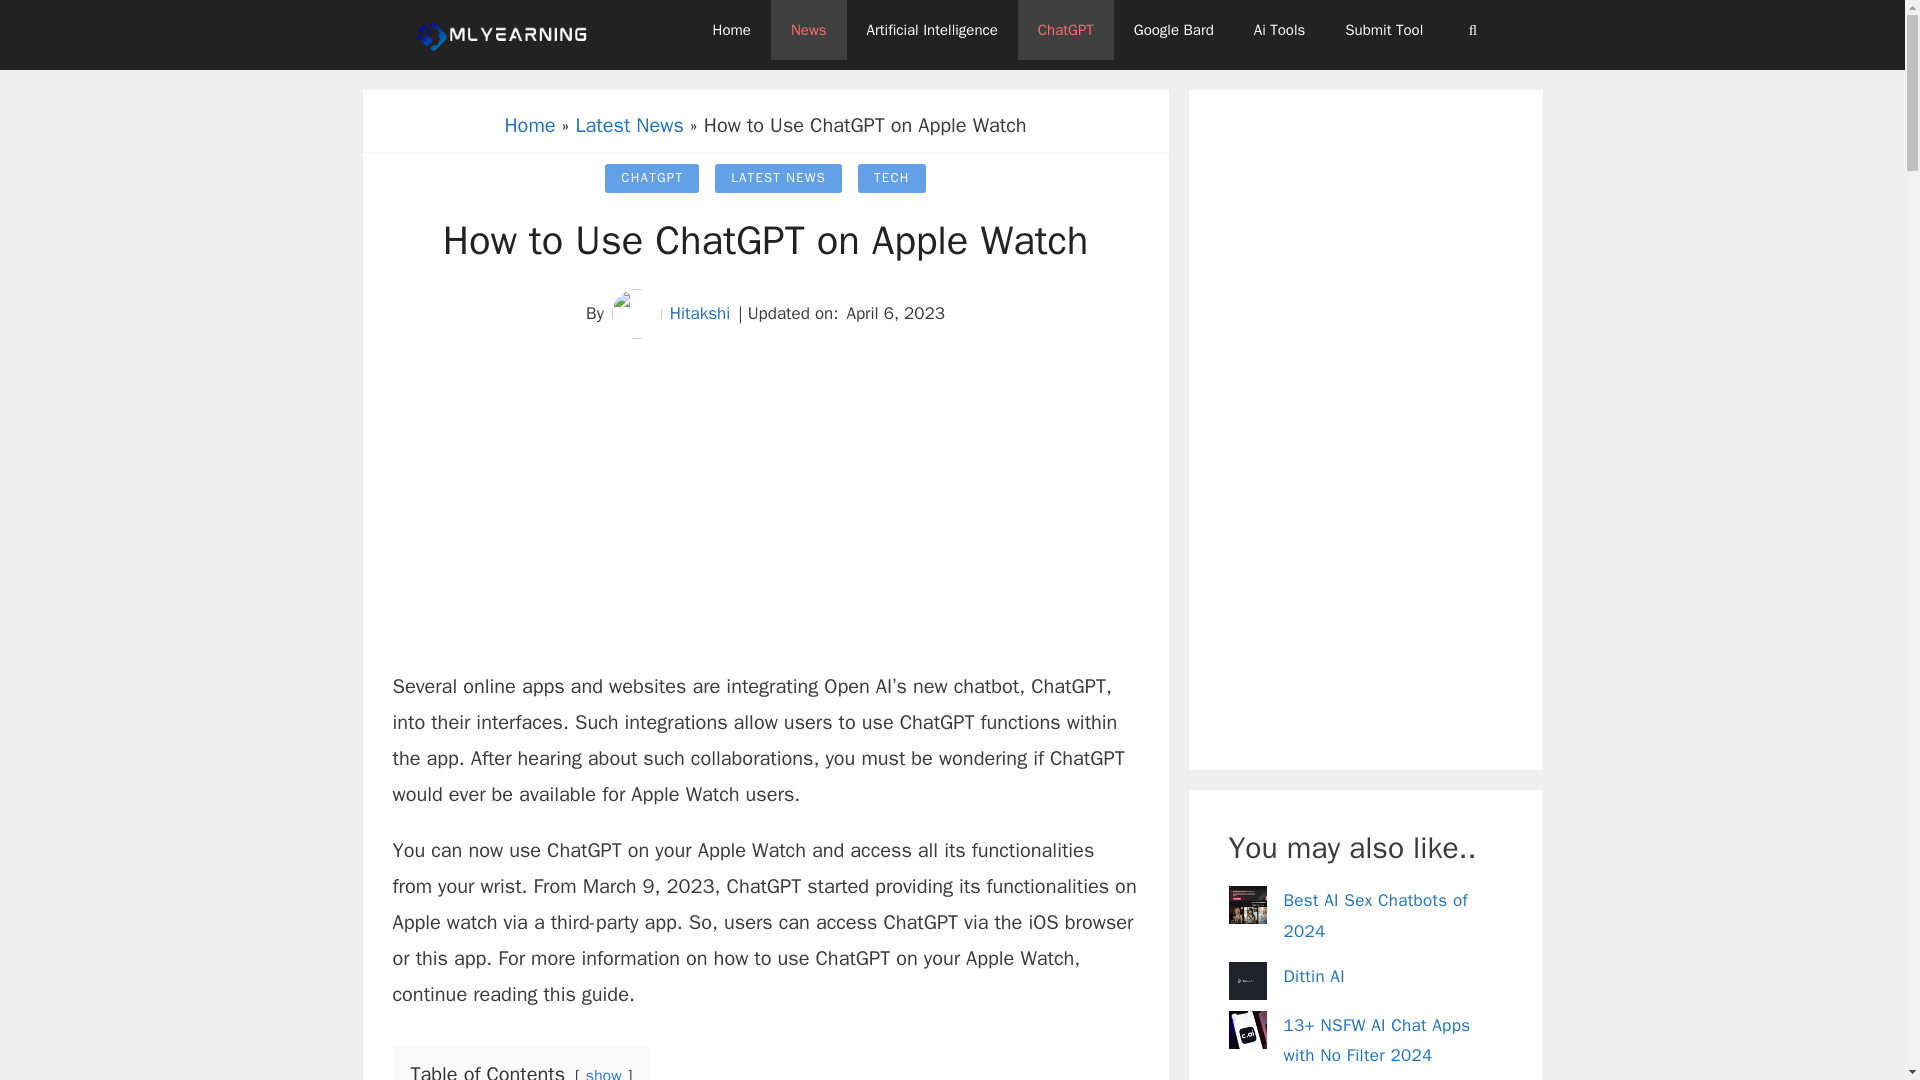 This screenshot has width=1920, height=1080. What do you see at coordinates (1376, 915) in the screenshot?
I see `Best AI Sex Chatbots of 2024` at bounding box center [1376, 915].